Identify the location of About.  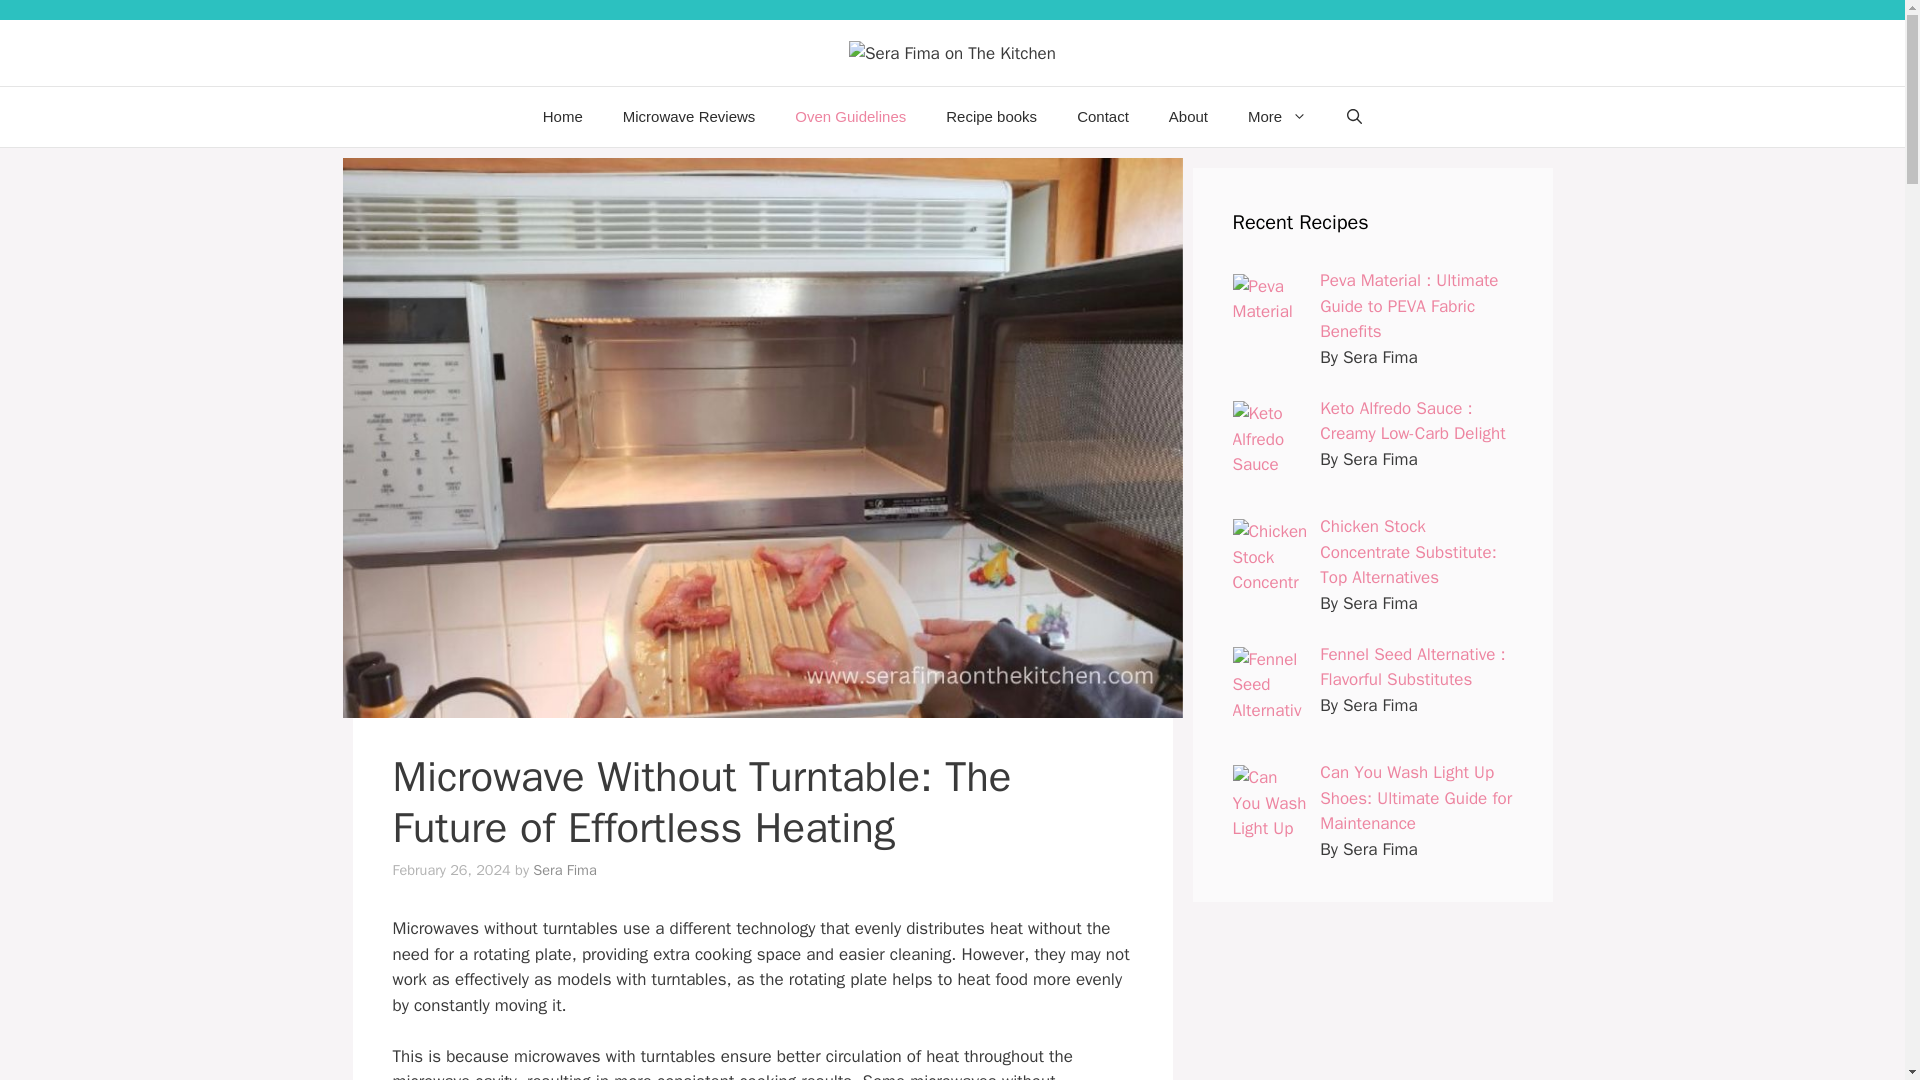
(1188, 116).